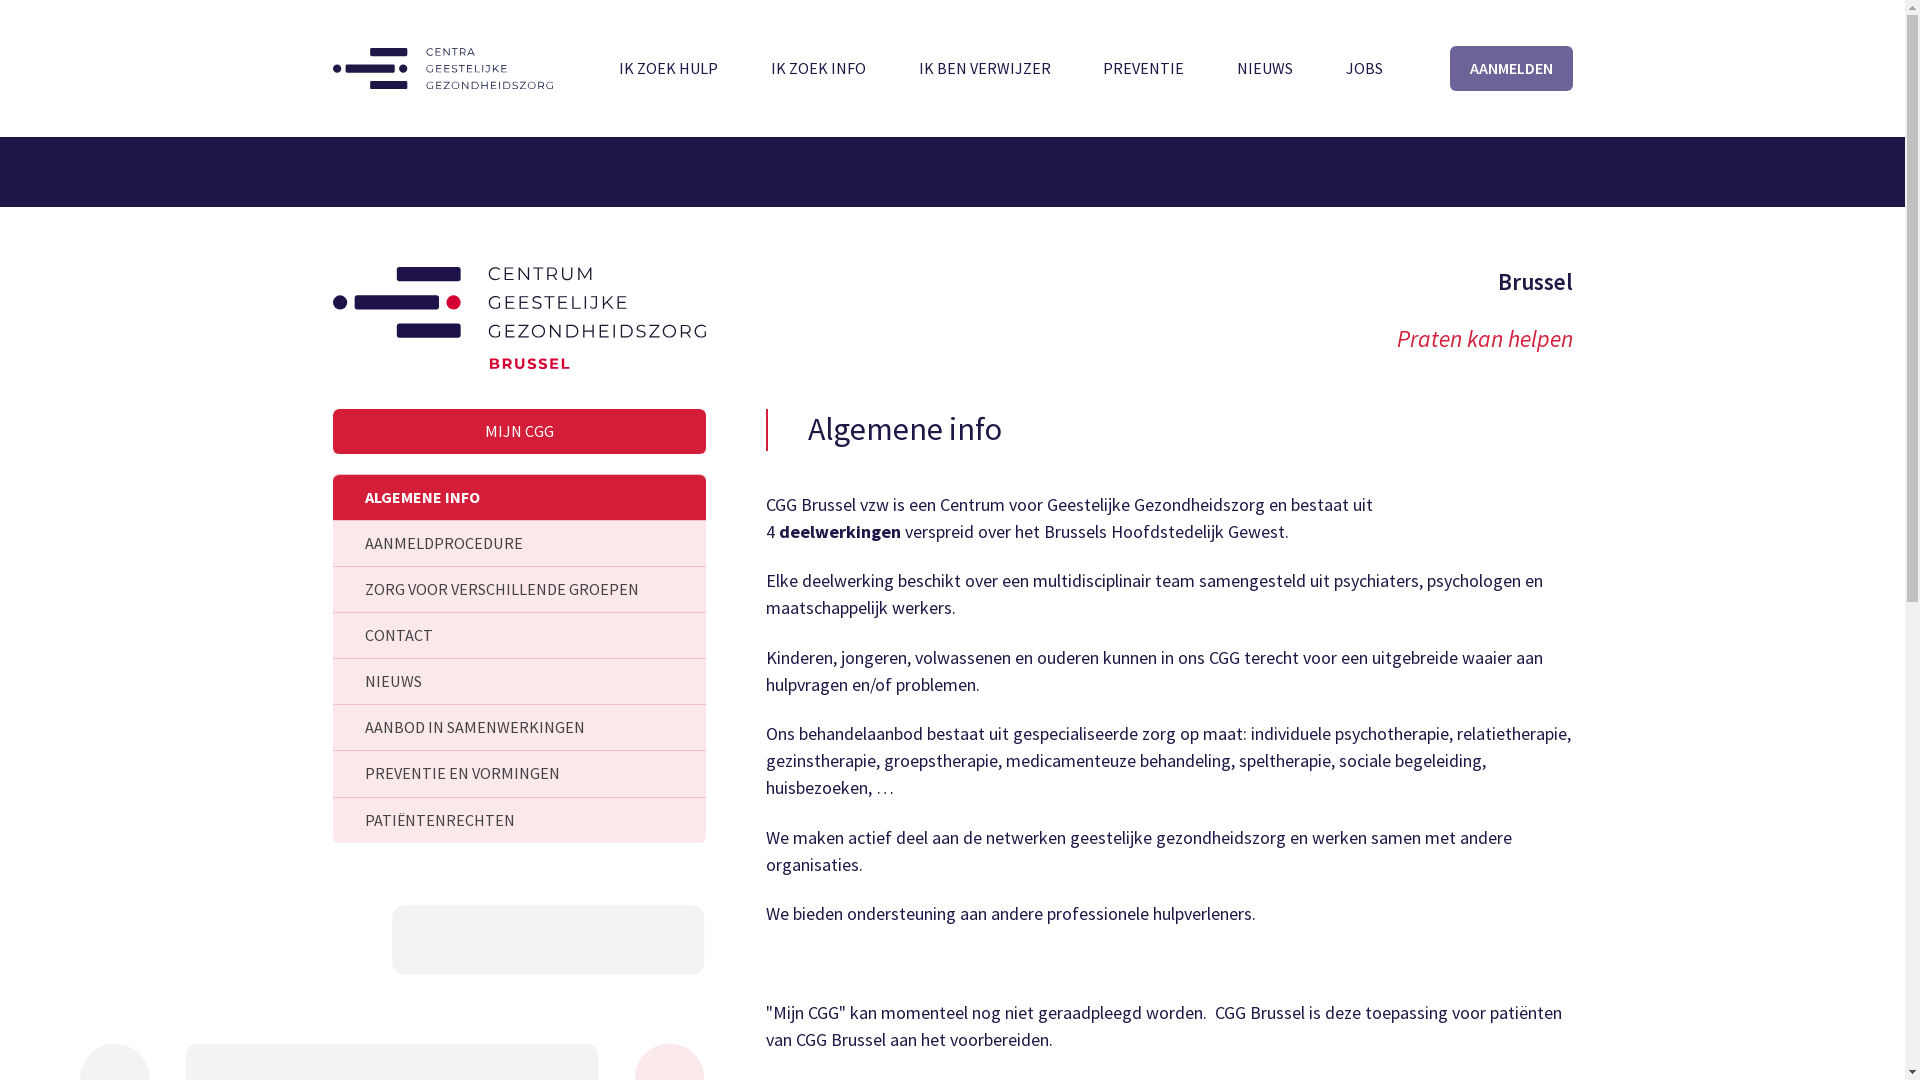  What do you see at coordinates (518, 635) in the screenshot?
I see `CONTACT` at bounding box center [518, 635].